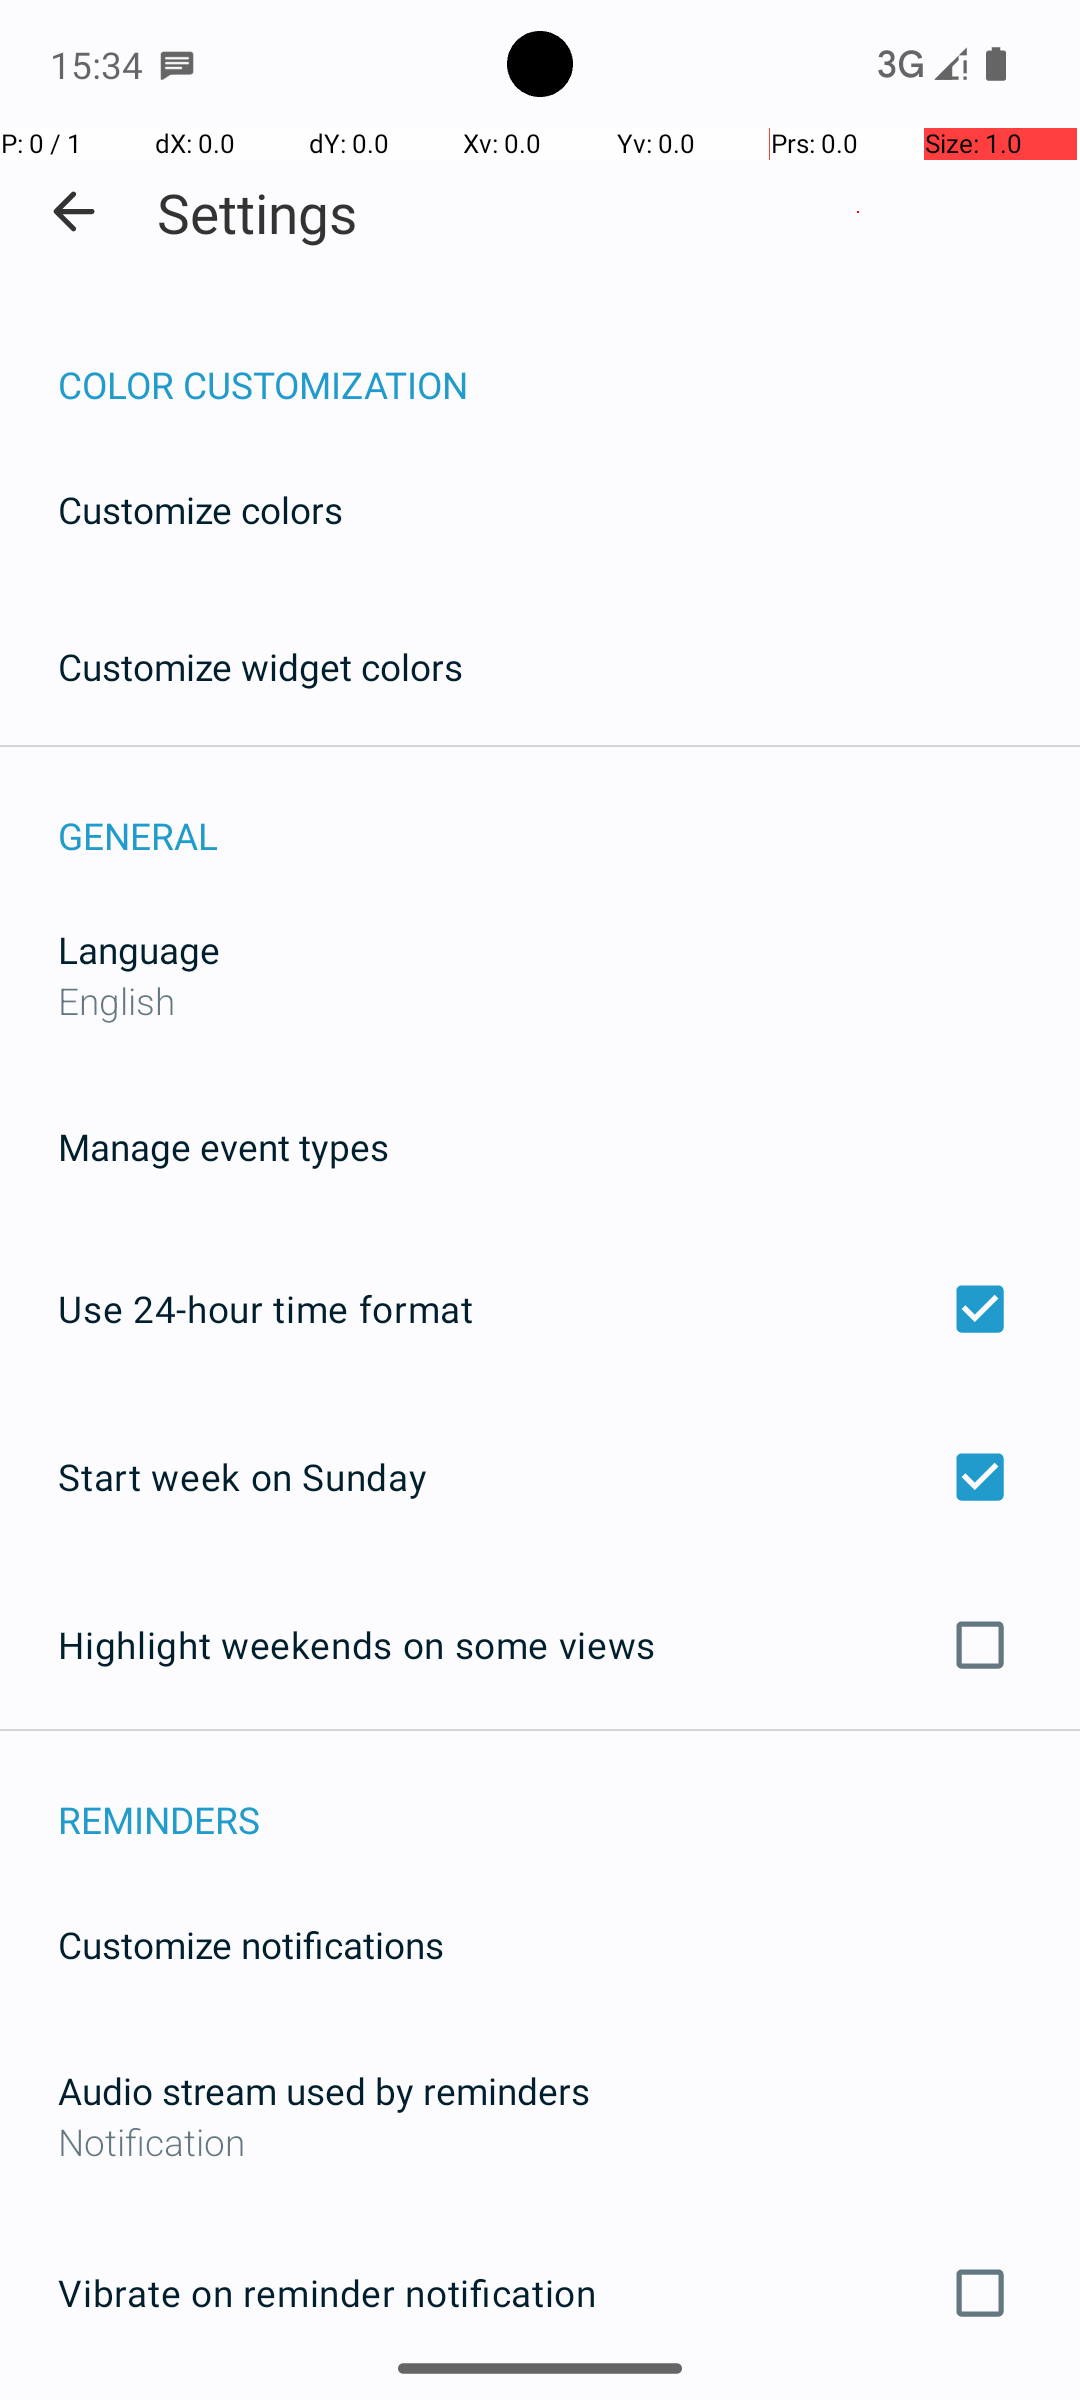 This screenshot has width=1080, height=2400. What do you see at coordinates (540, 1476) in the screenshot?
I see `Start week on Sunday` at bounding box center [540, 1476].